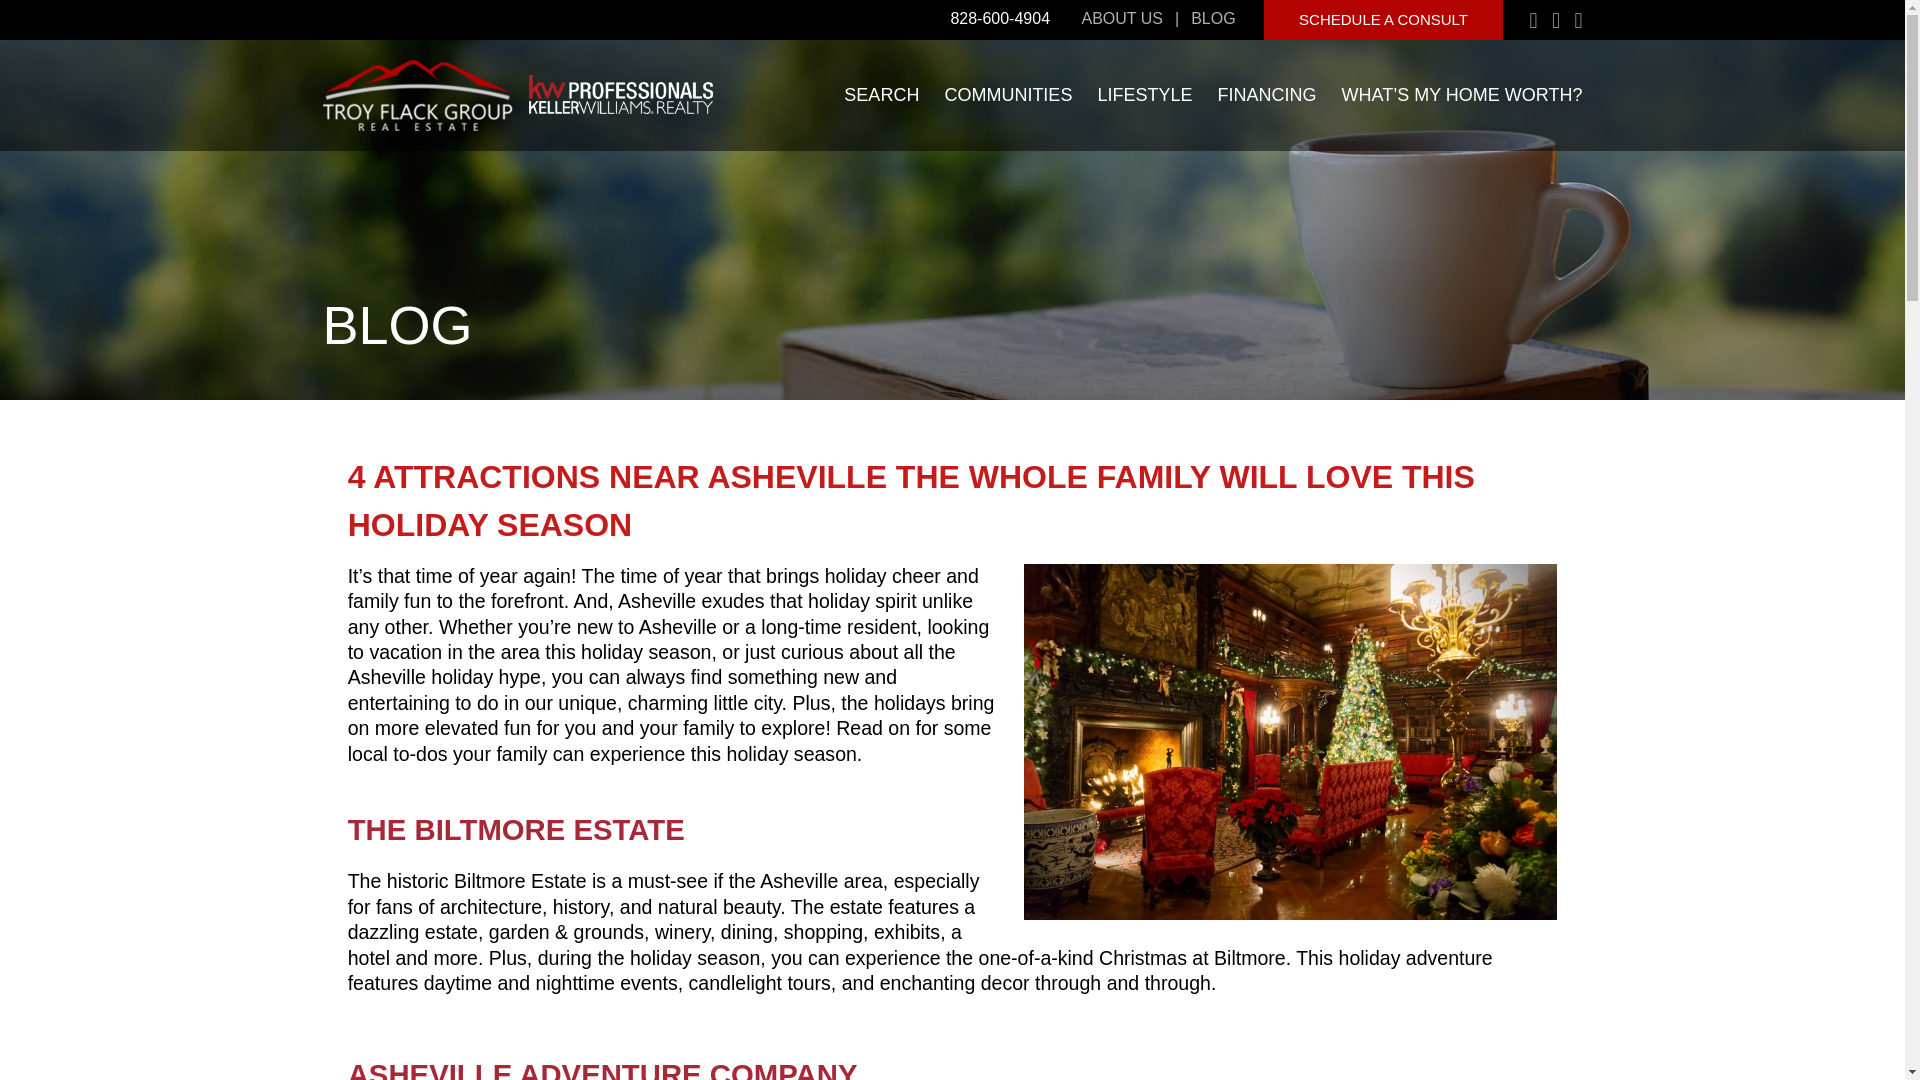  I want to click on SCHEDULE A CONSULT, so click(1383, 20).